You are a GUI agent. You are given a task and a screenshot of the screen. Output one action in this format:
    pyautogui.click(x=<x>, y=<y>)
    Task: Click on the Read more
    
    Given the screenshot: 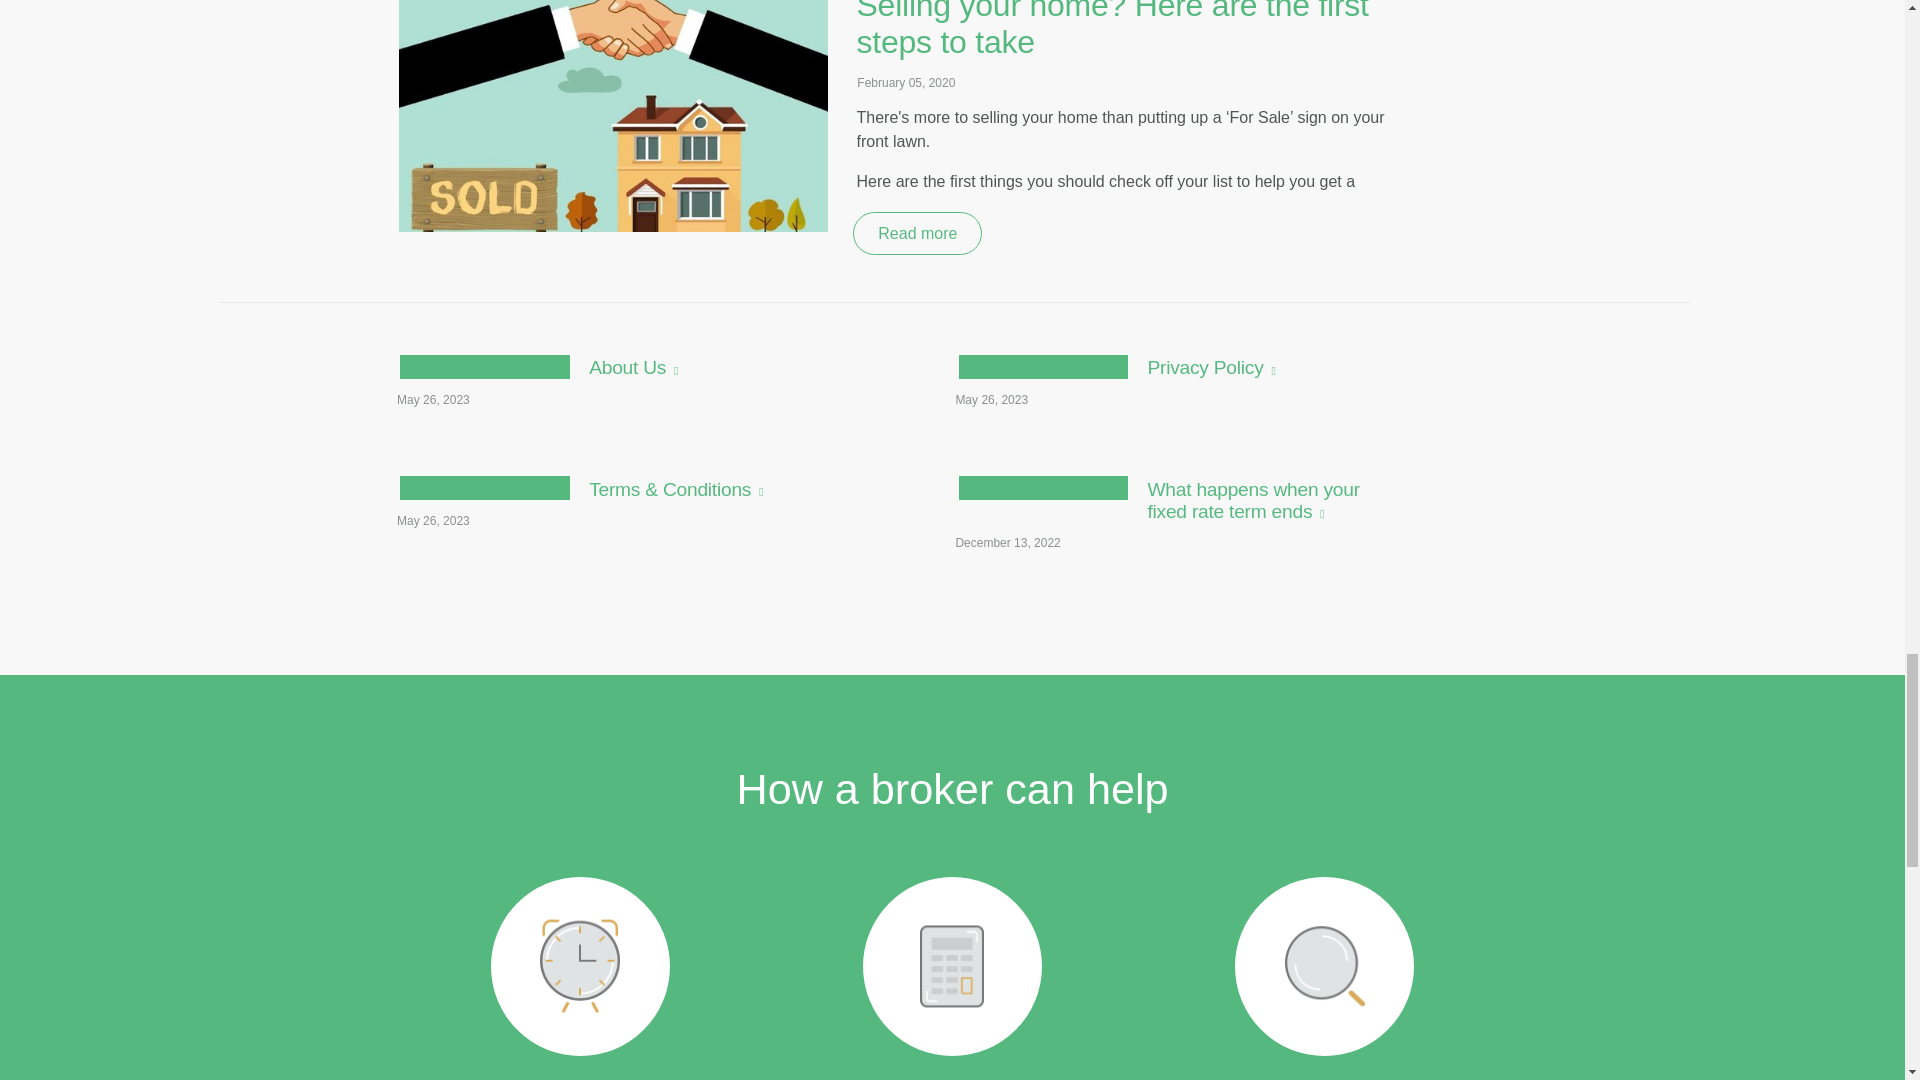 What is the action you would take?
    pyautogui.click(x=617, y=388)
    